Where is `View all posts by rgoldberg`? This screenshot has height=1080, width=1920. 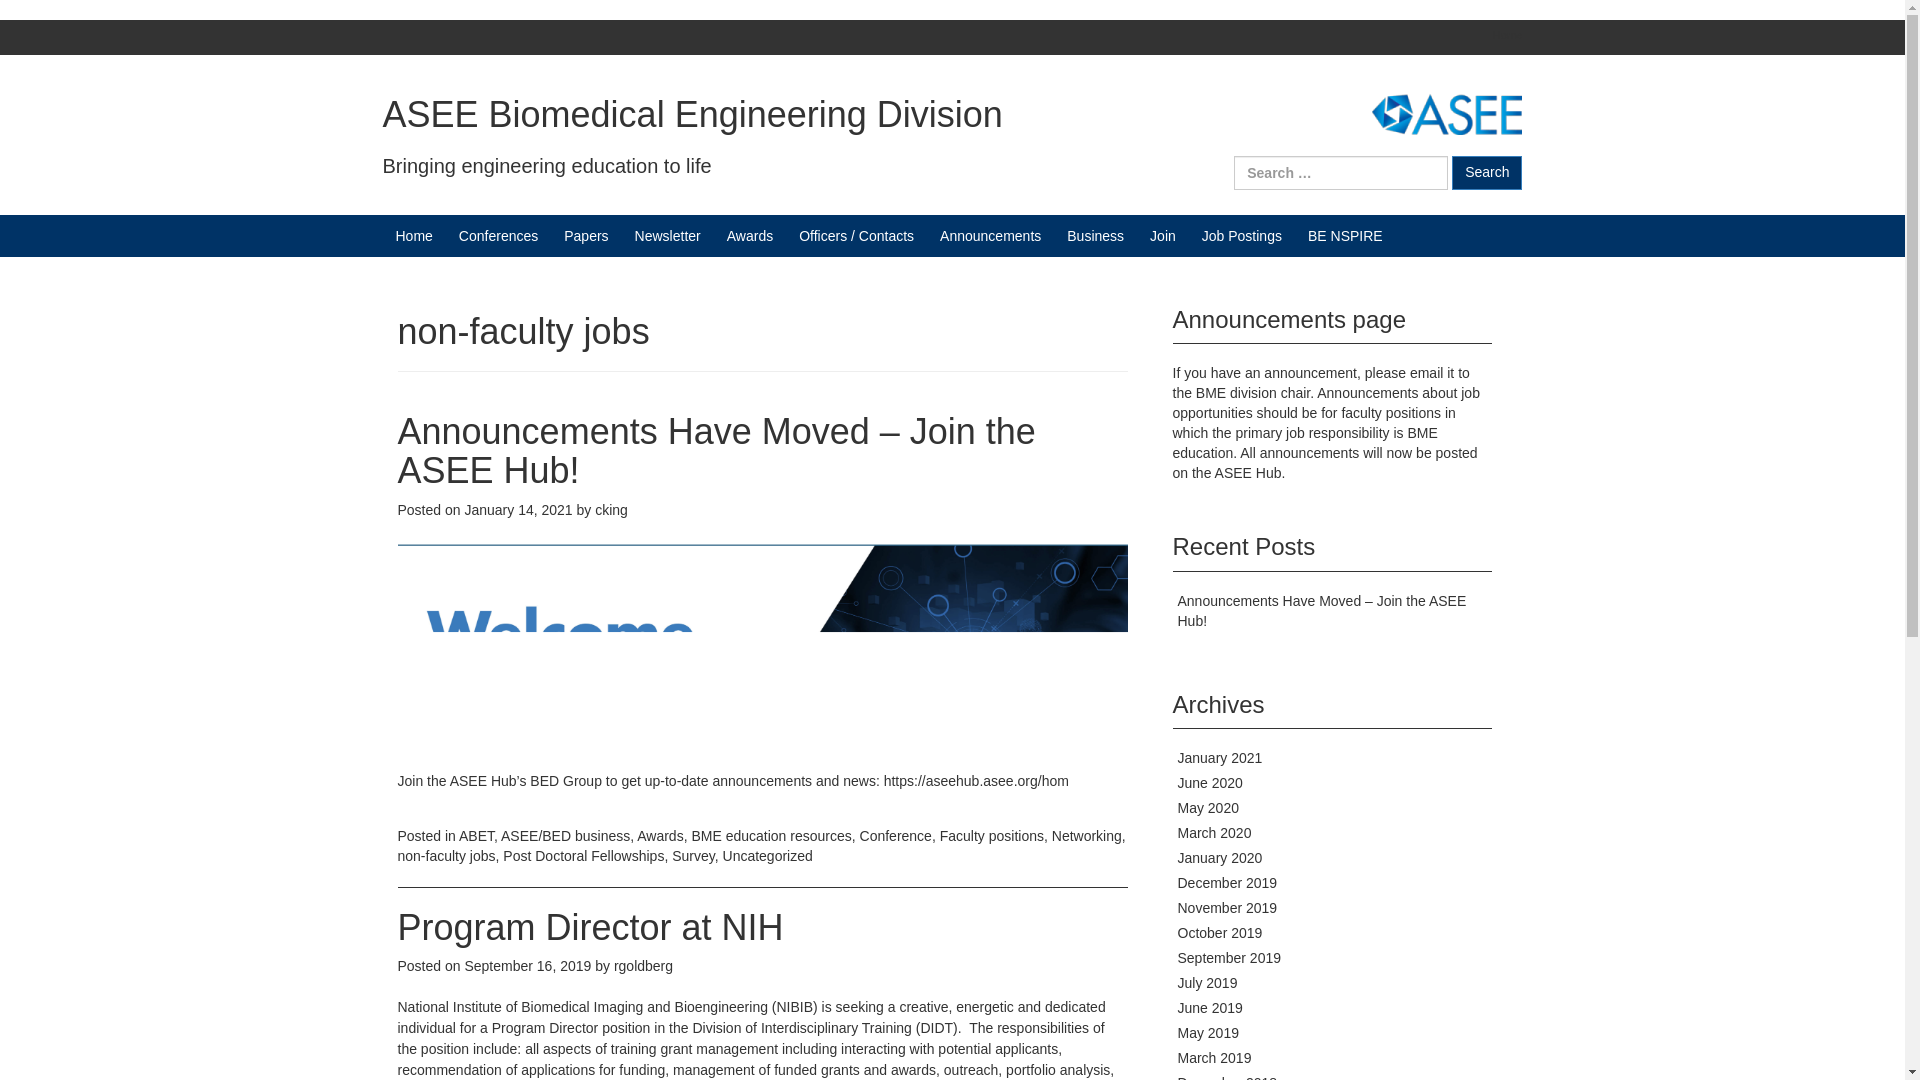
View all posts by rgoldberg is located at coordinates (644, 966).